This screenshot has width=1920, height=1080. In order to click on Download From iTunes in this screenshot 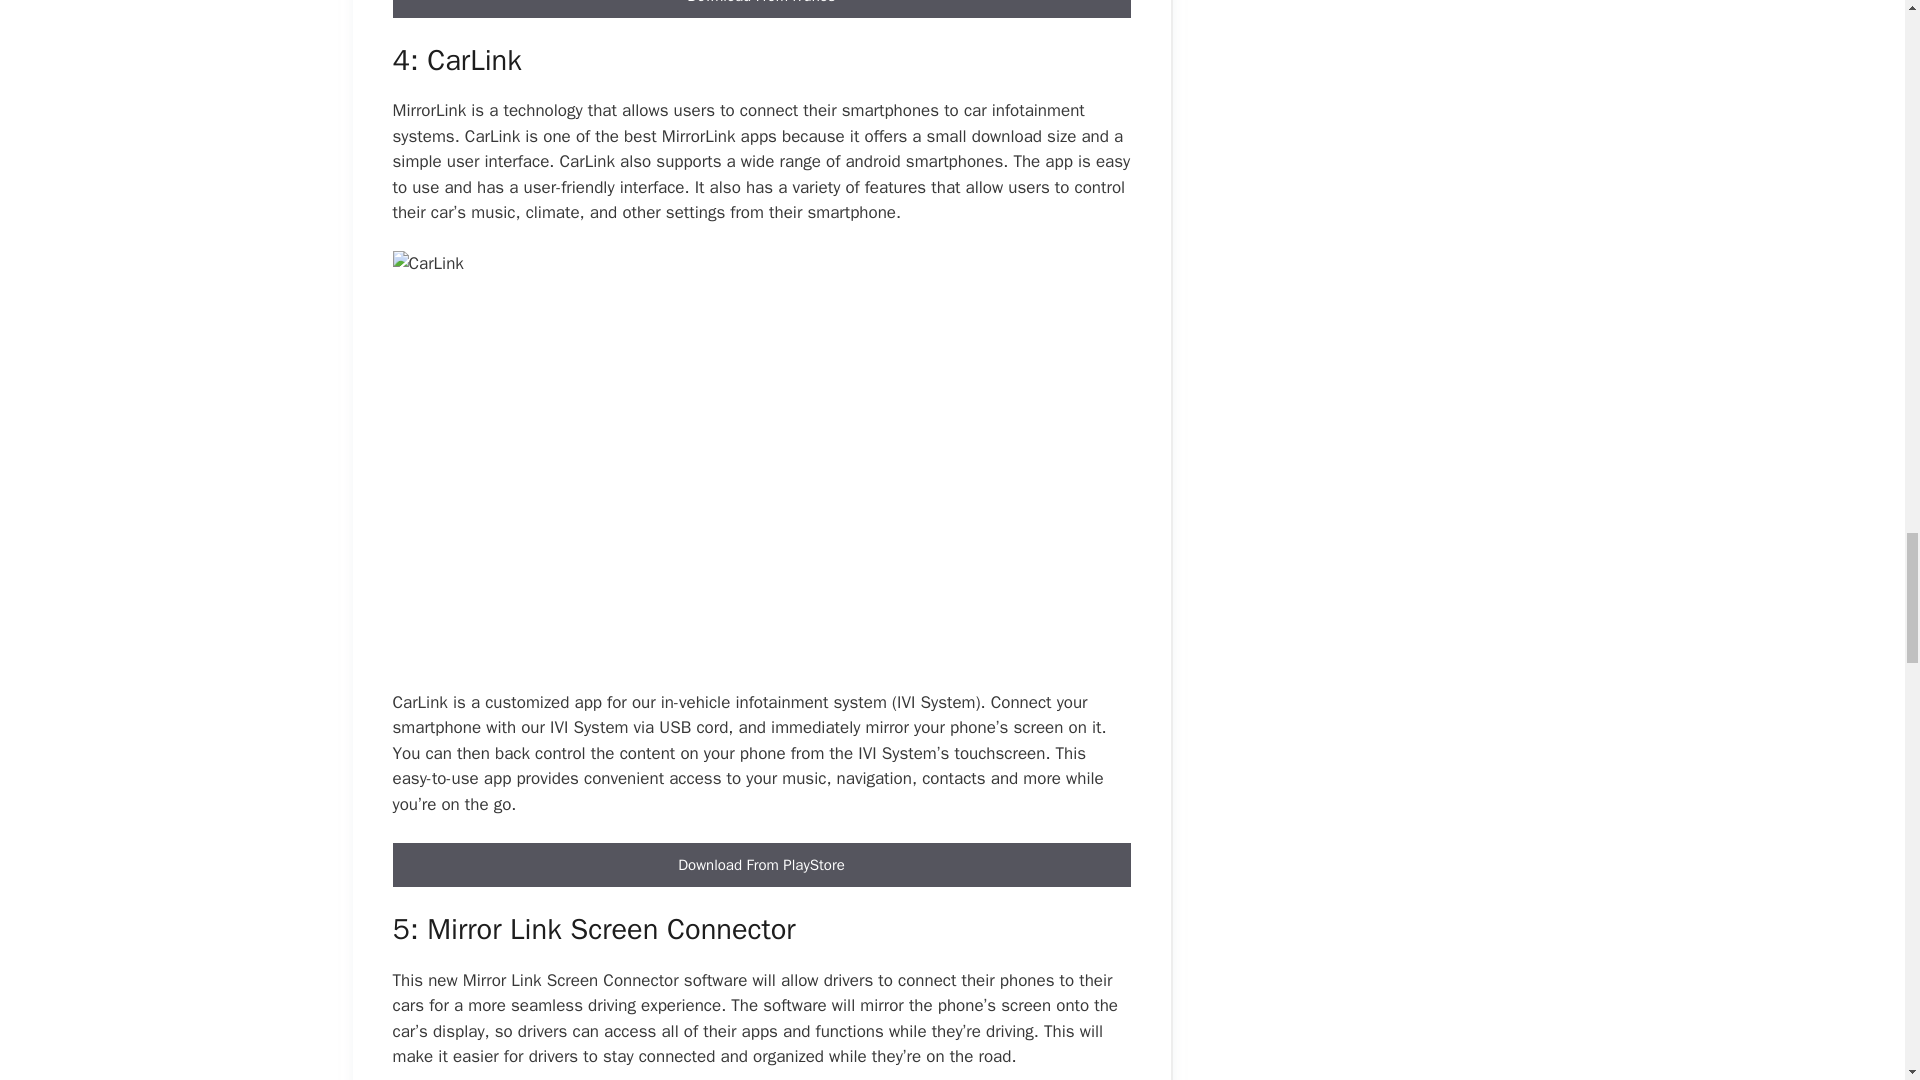, I will do `click(760, 10)`.